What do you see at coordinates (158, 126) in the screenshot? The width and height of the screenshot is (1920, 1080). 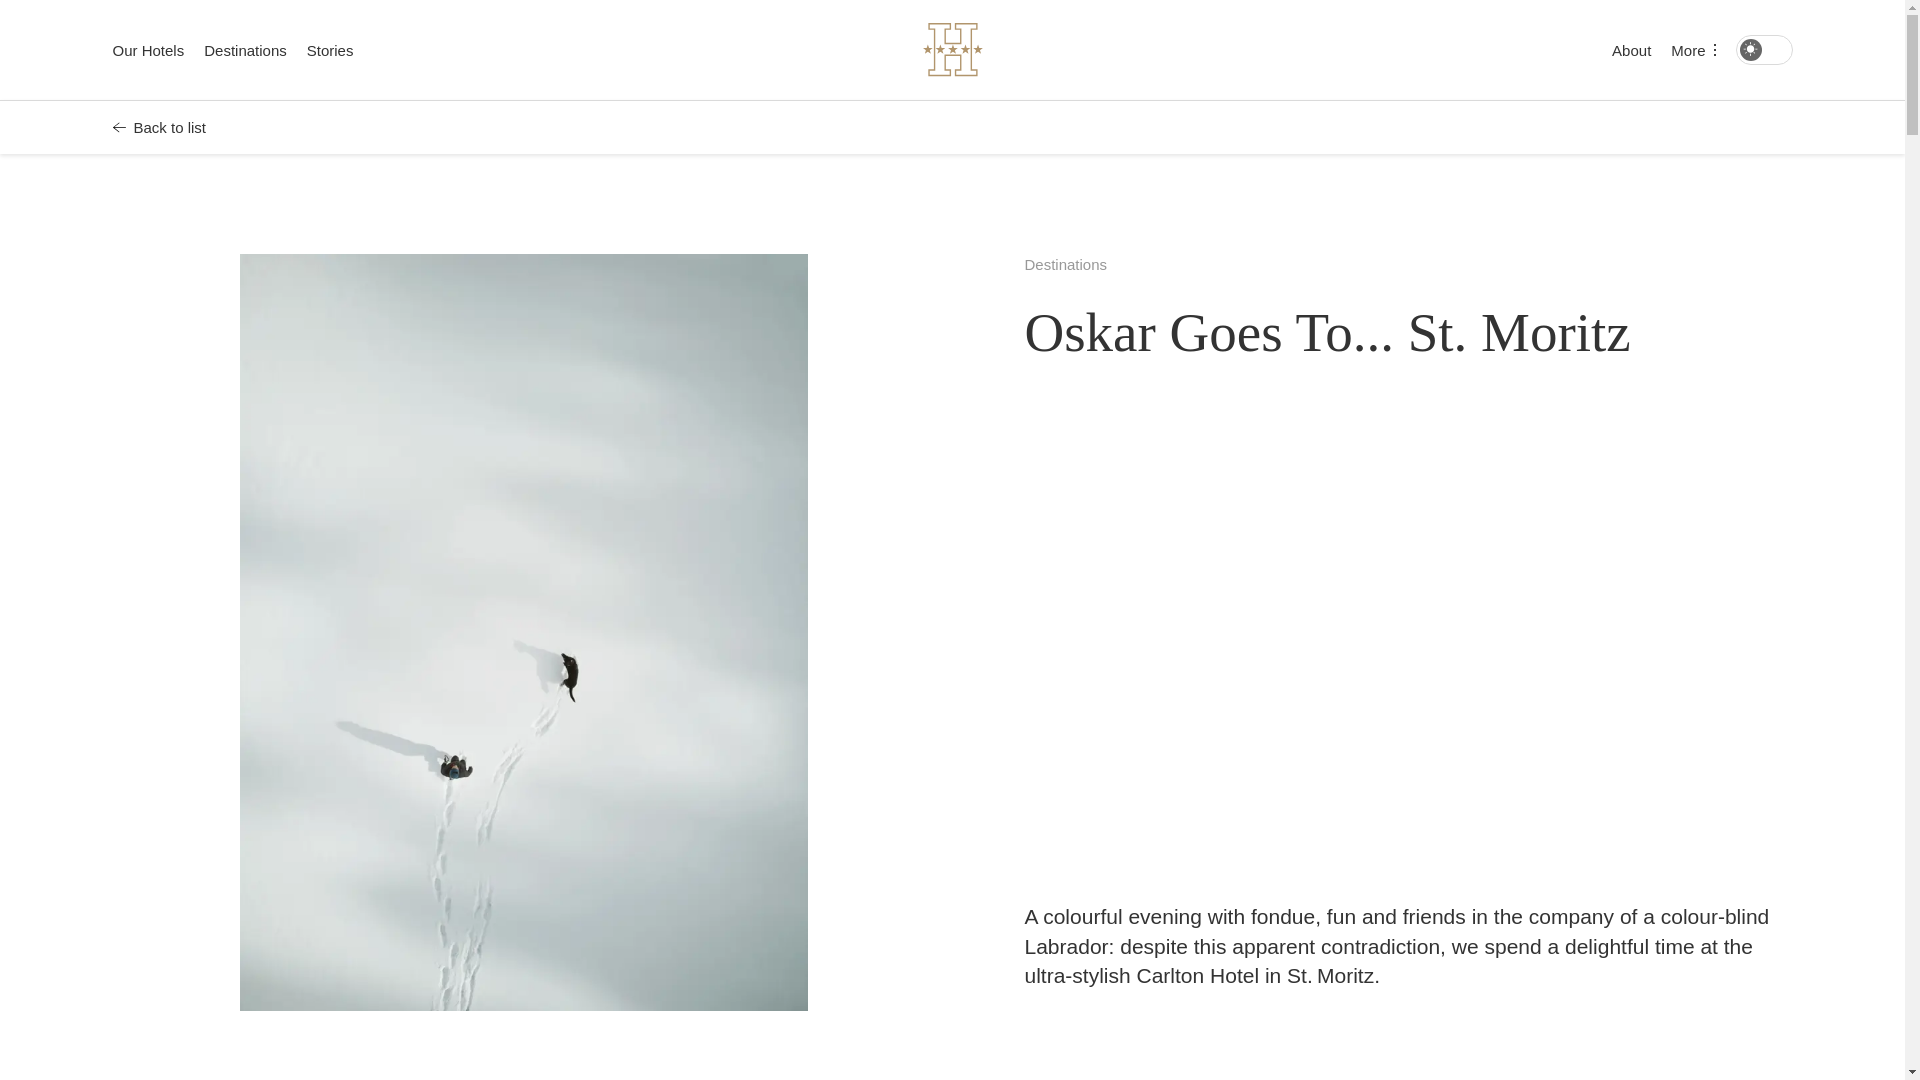 I see `Back to list` at bounding box center [158, 126].